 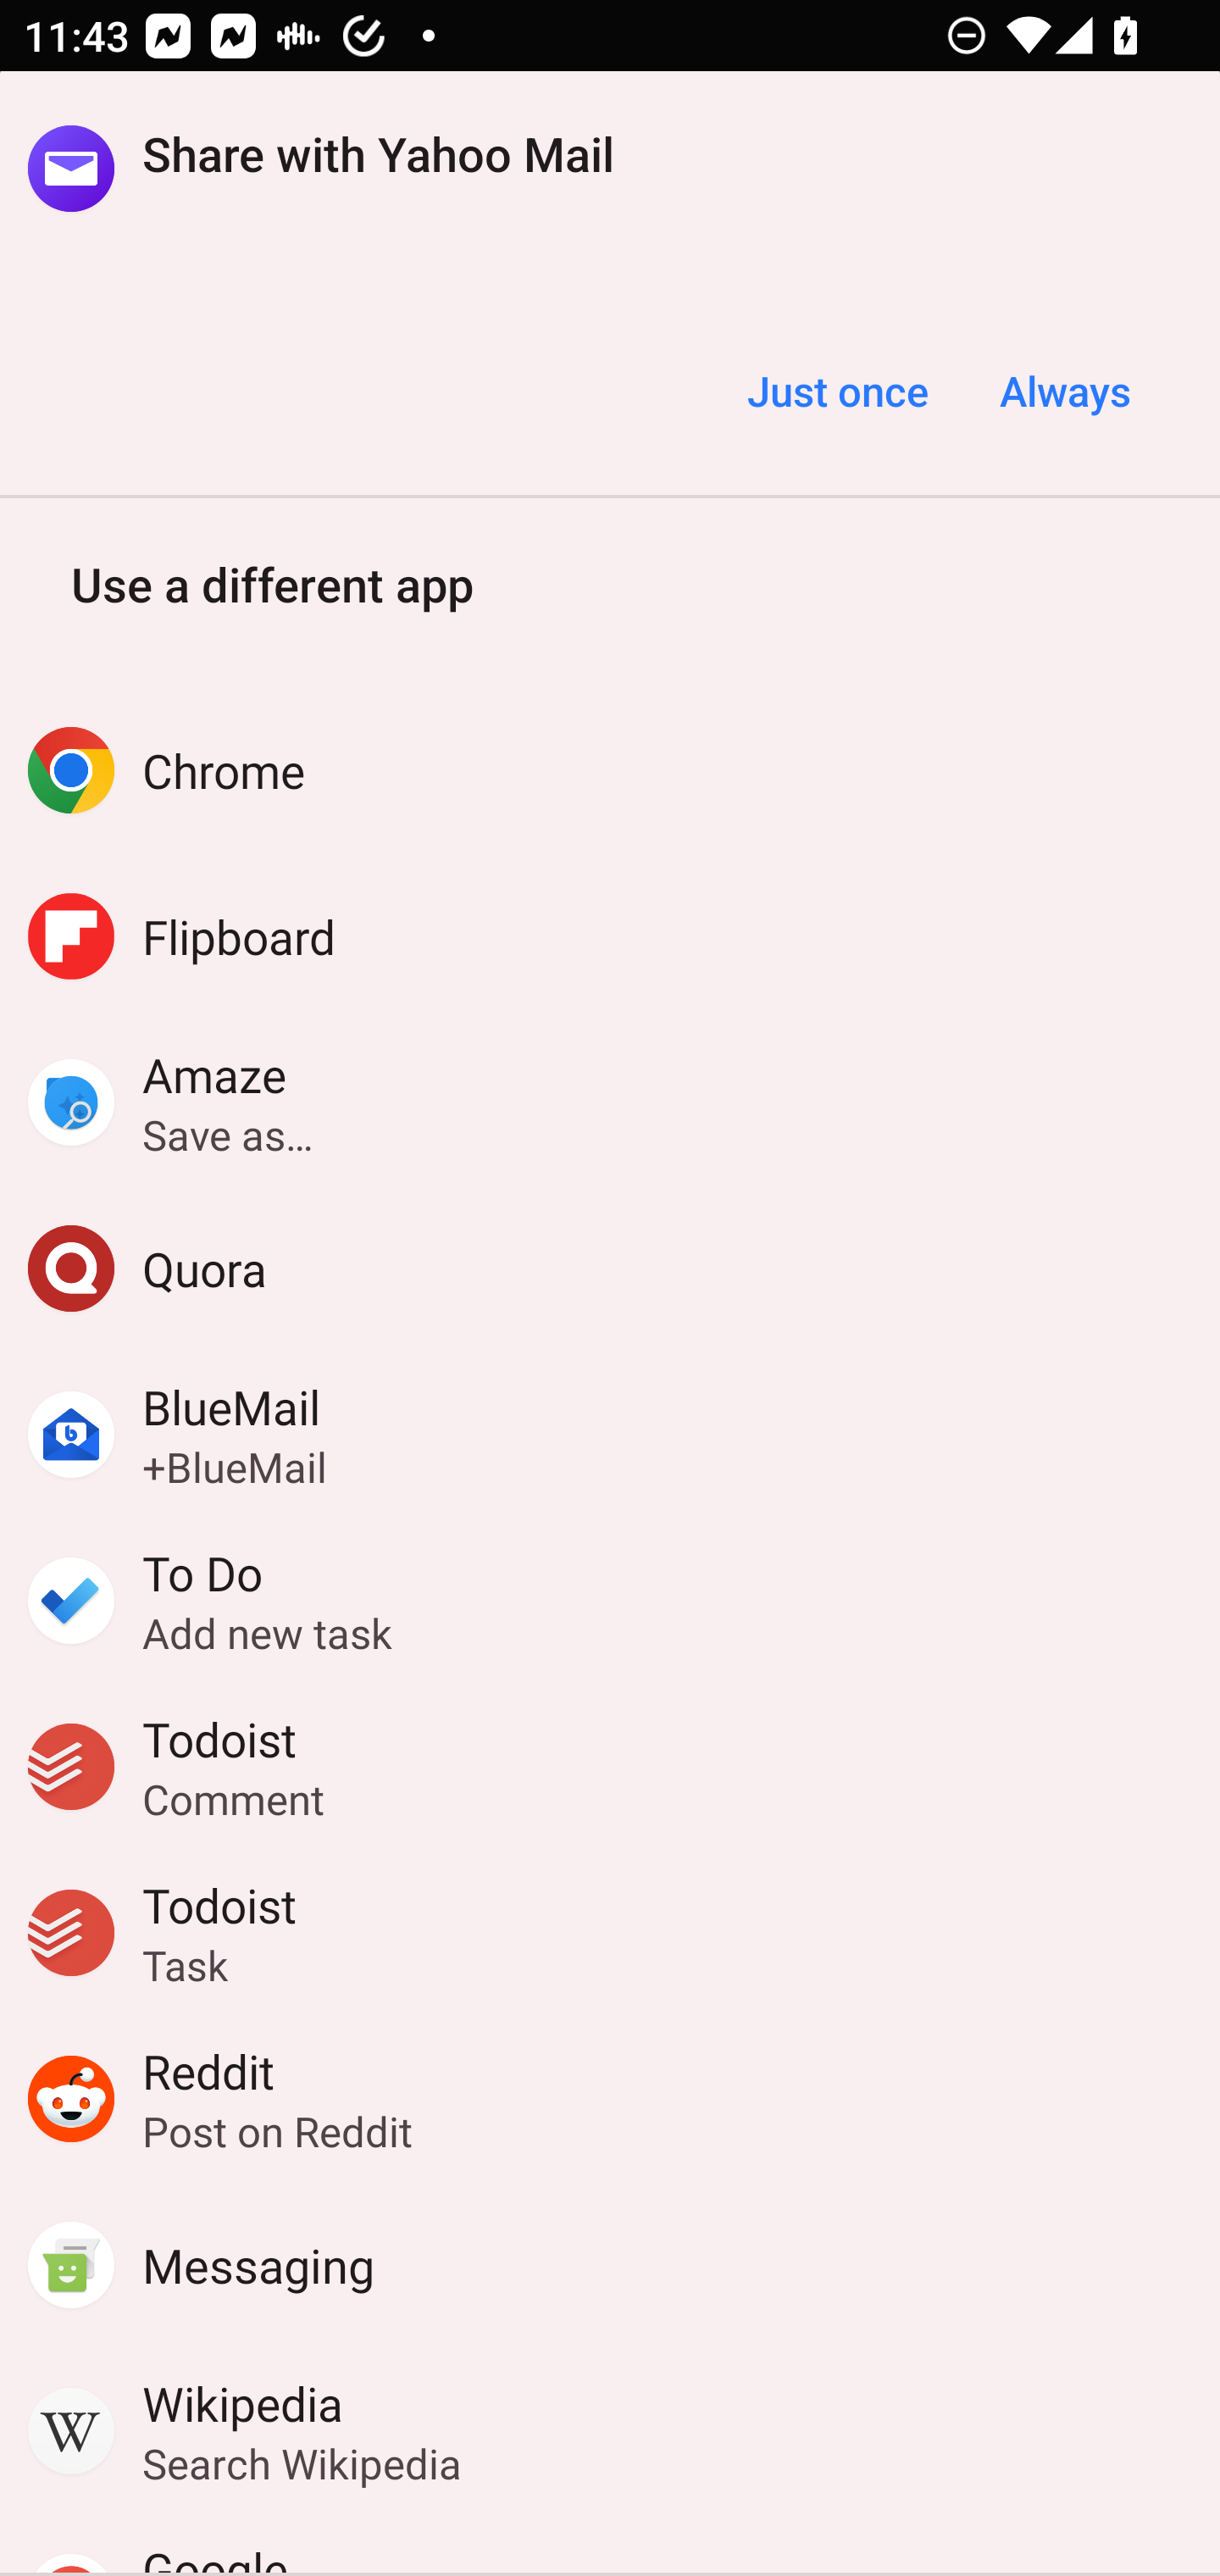 What do you see at coordinates (610, 2432) in the screenshot?
I see `Wikipedia Search Wikipedia` at bounding box center [610, 2432].